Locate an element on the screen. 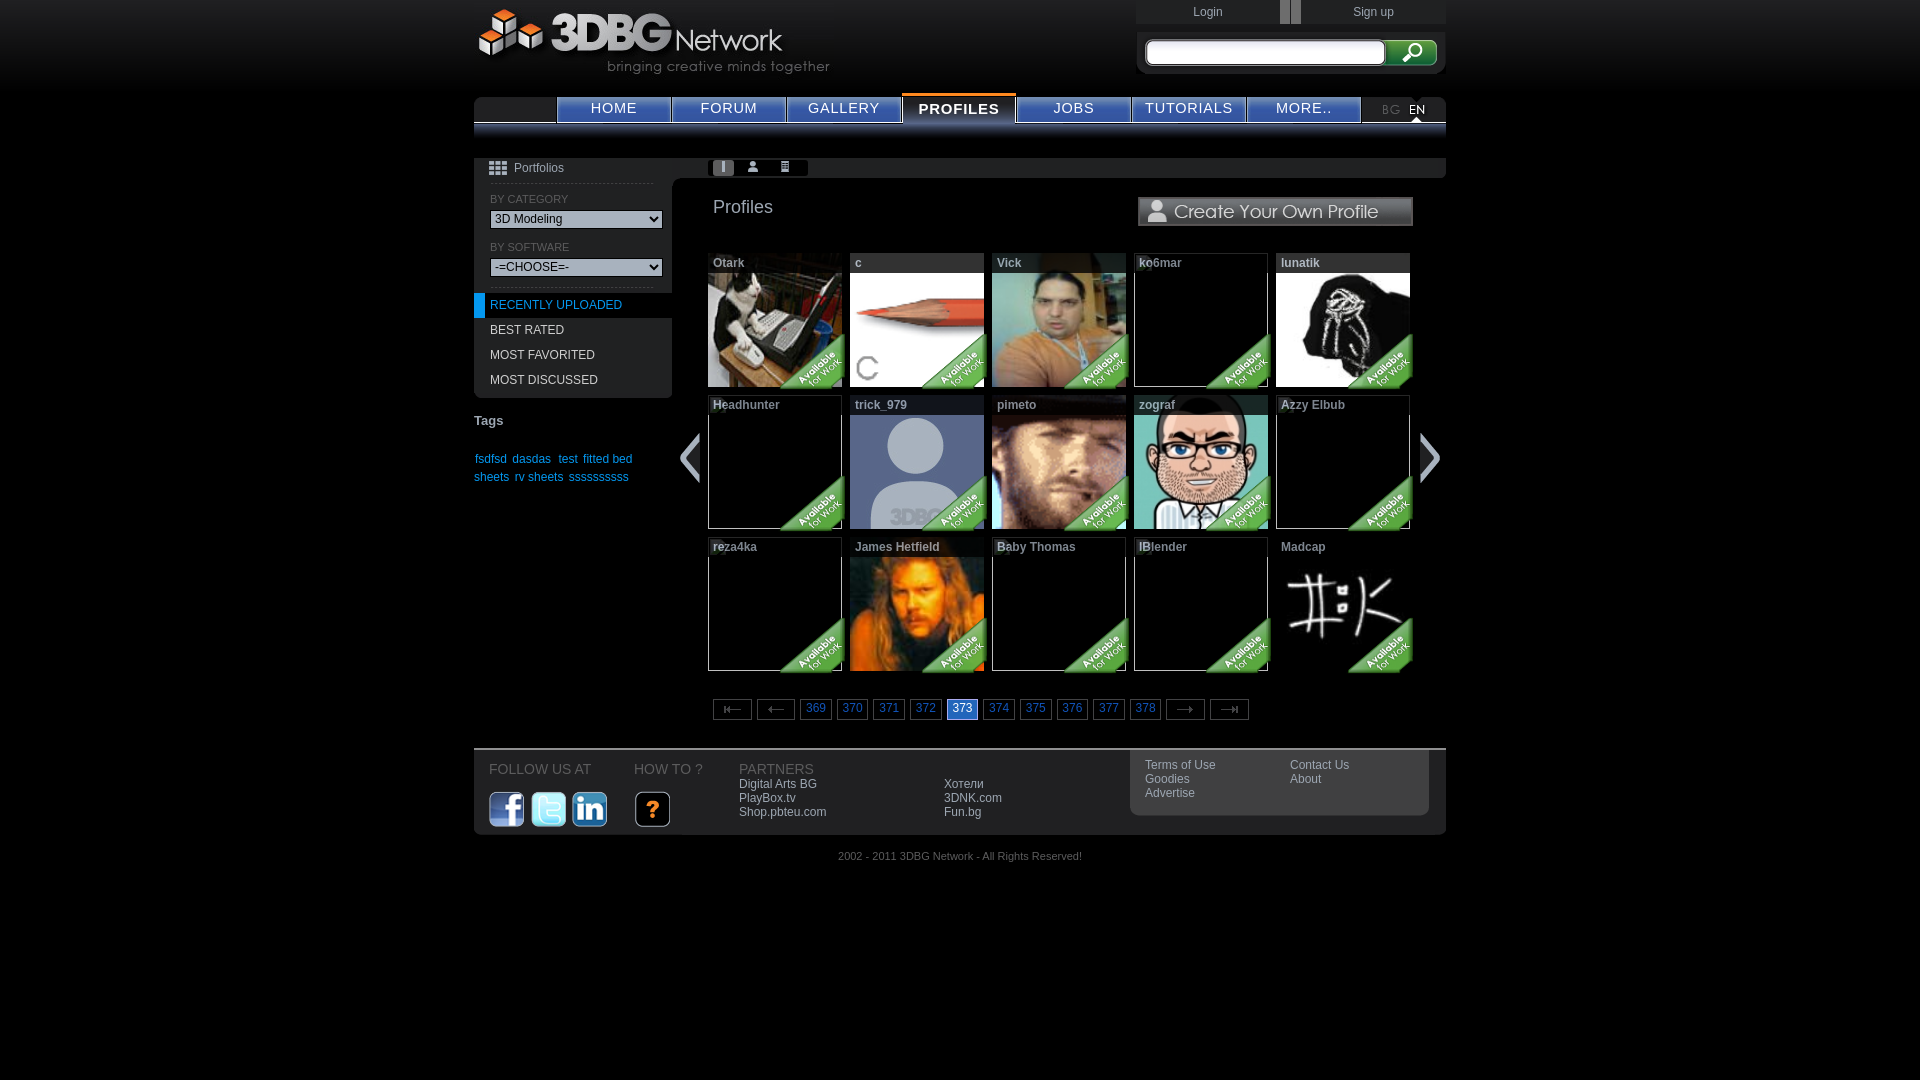 This screenshot has width=1920, height=1080.     is located at coordinates (726, 168).